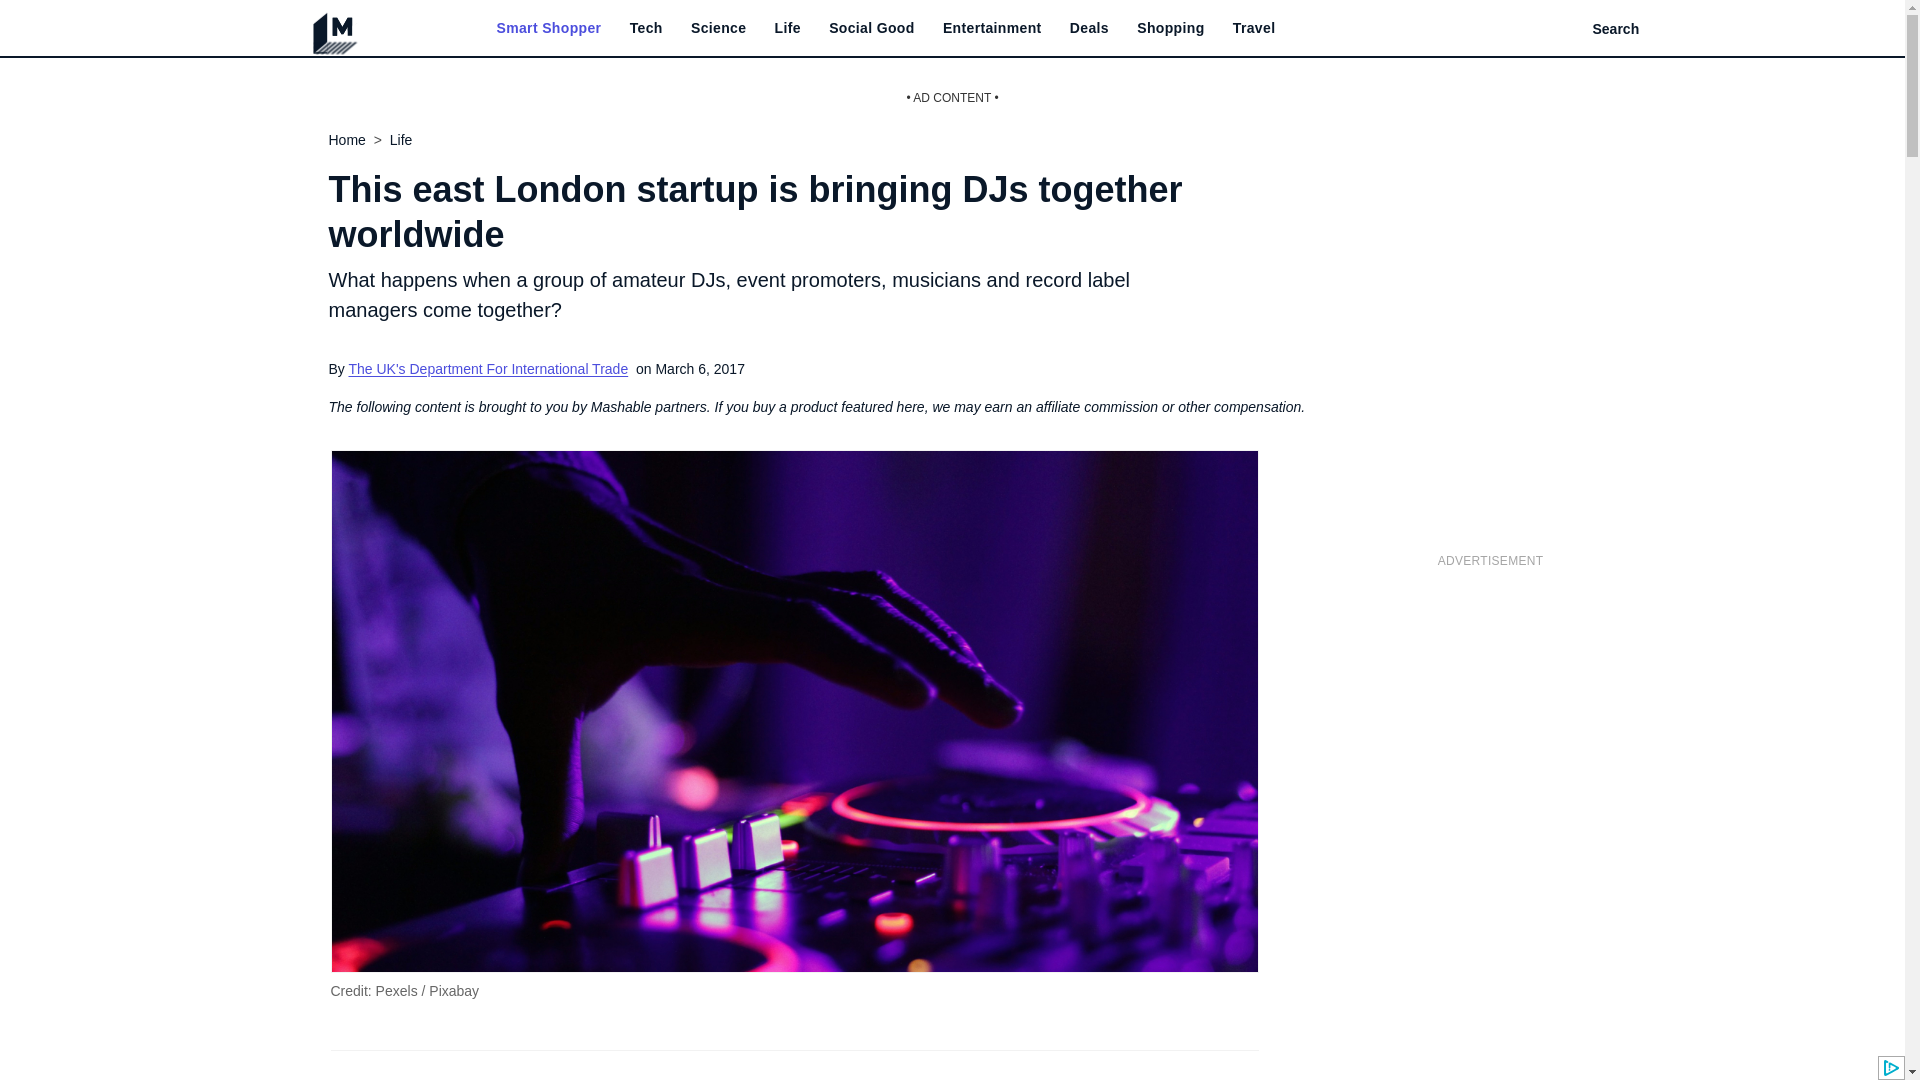 The height and width of the screenshot is (1080, 1920). I want to click on Science, so click(718, 28).